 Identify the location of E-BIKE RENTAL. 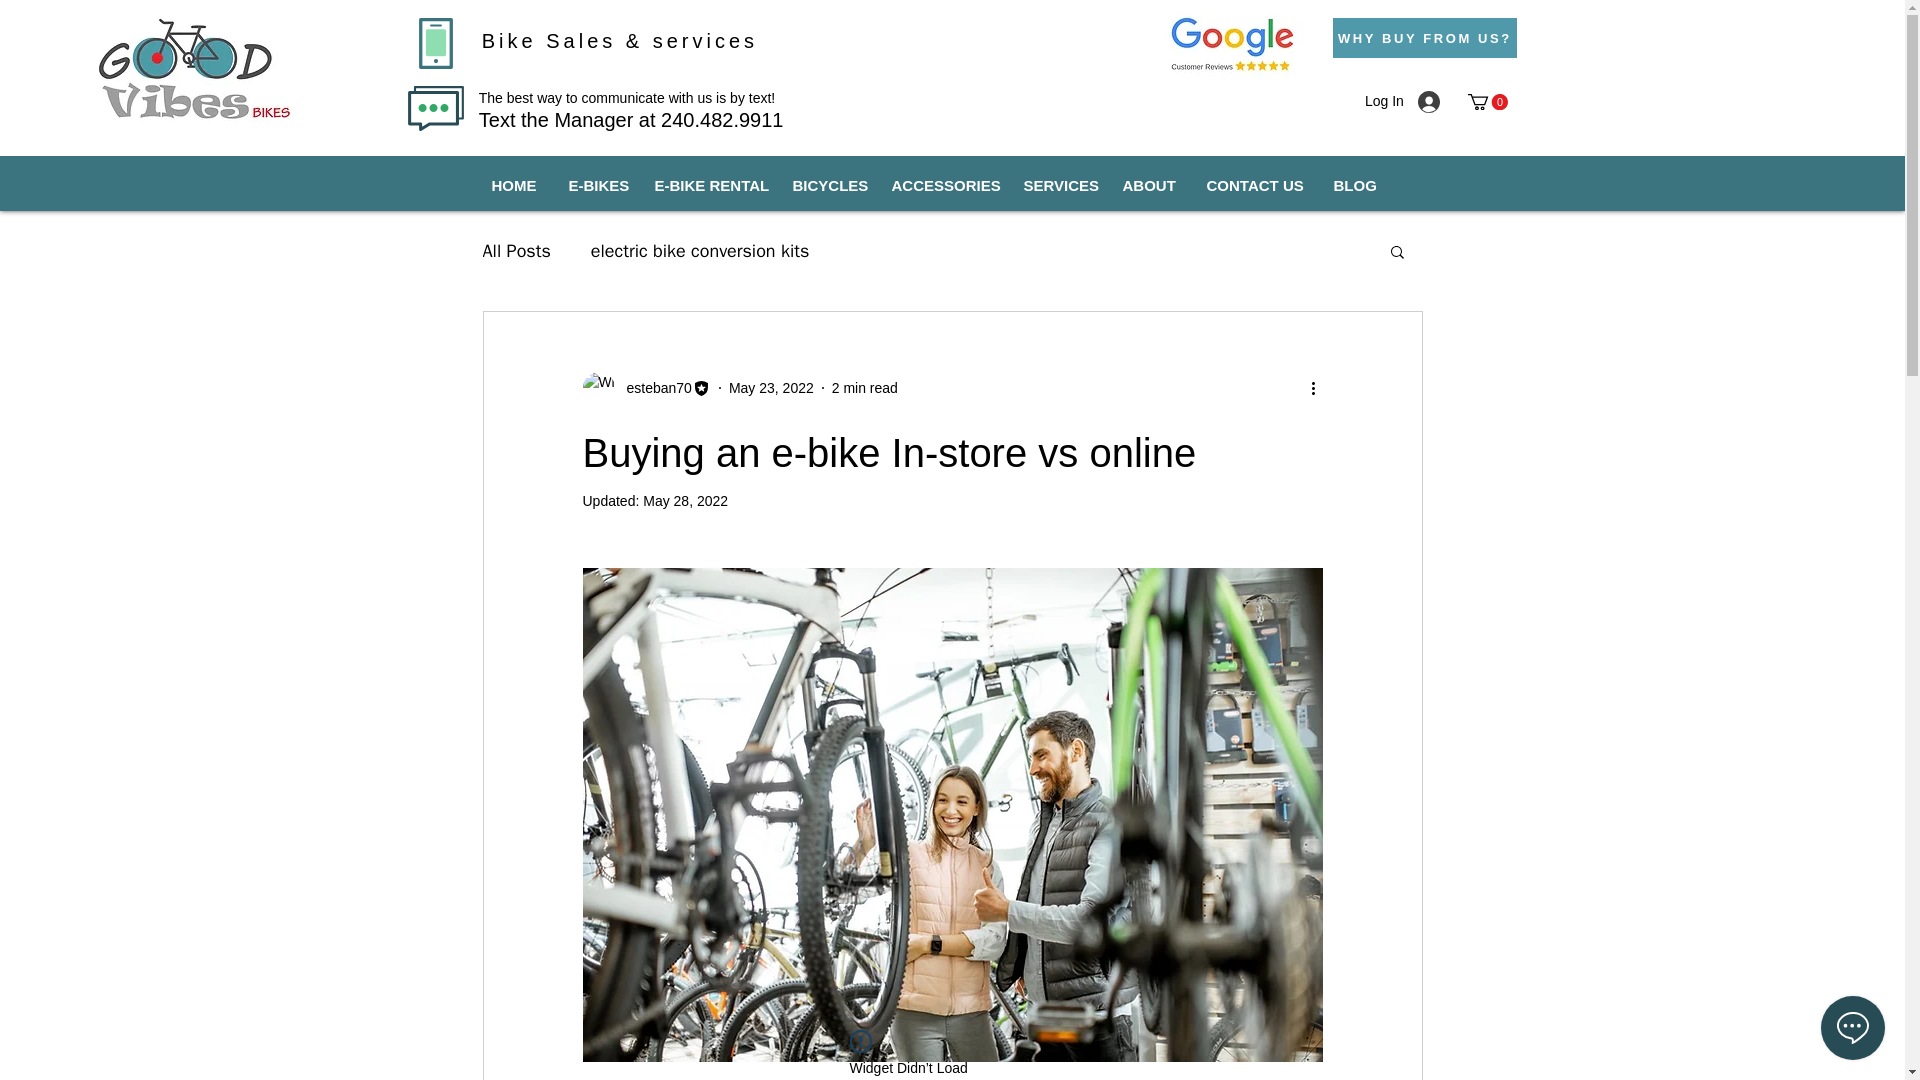
(708, 185).